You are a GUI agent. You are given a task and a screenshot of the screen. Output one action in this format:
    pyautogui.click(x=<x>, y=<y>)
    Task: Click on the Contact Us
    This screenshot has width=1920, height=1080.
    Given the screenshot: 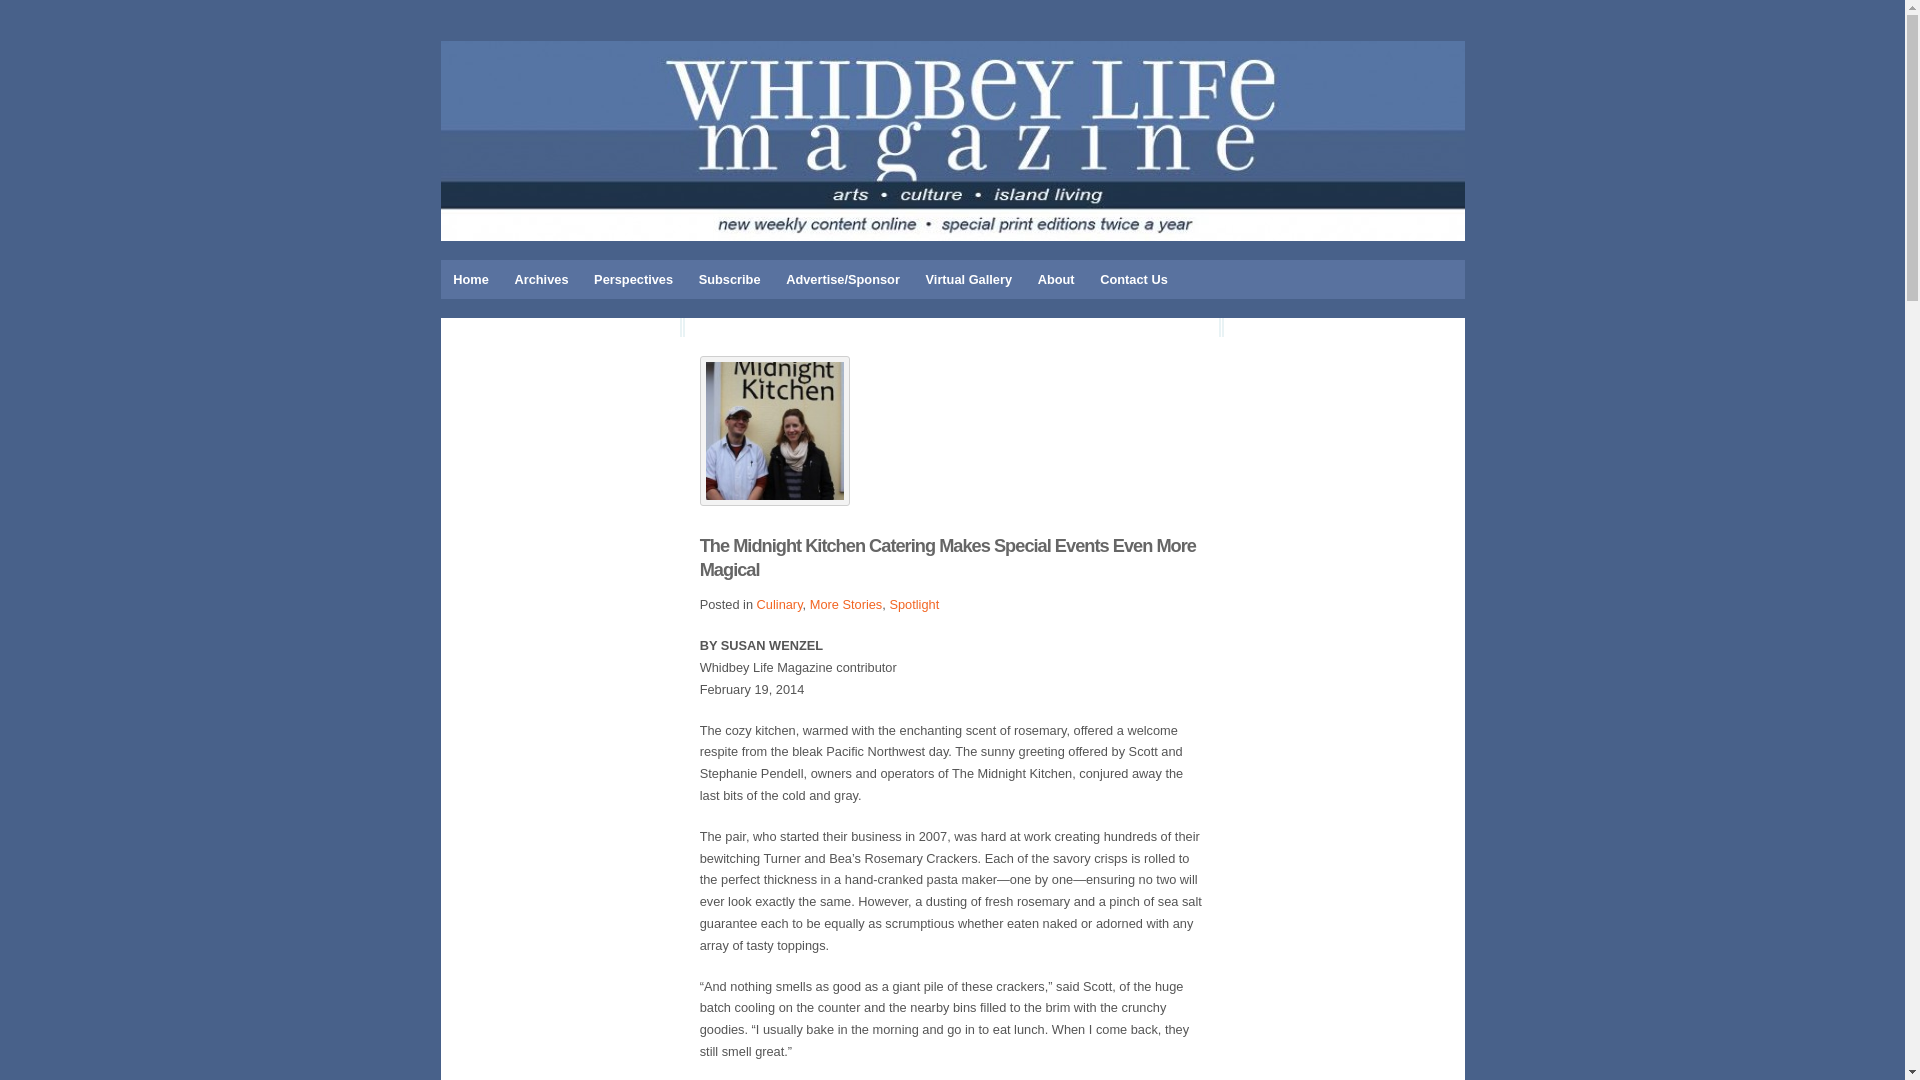 What is the action you would take?
    pyautogui.click(x=1133, y=279)
    